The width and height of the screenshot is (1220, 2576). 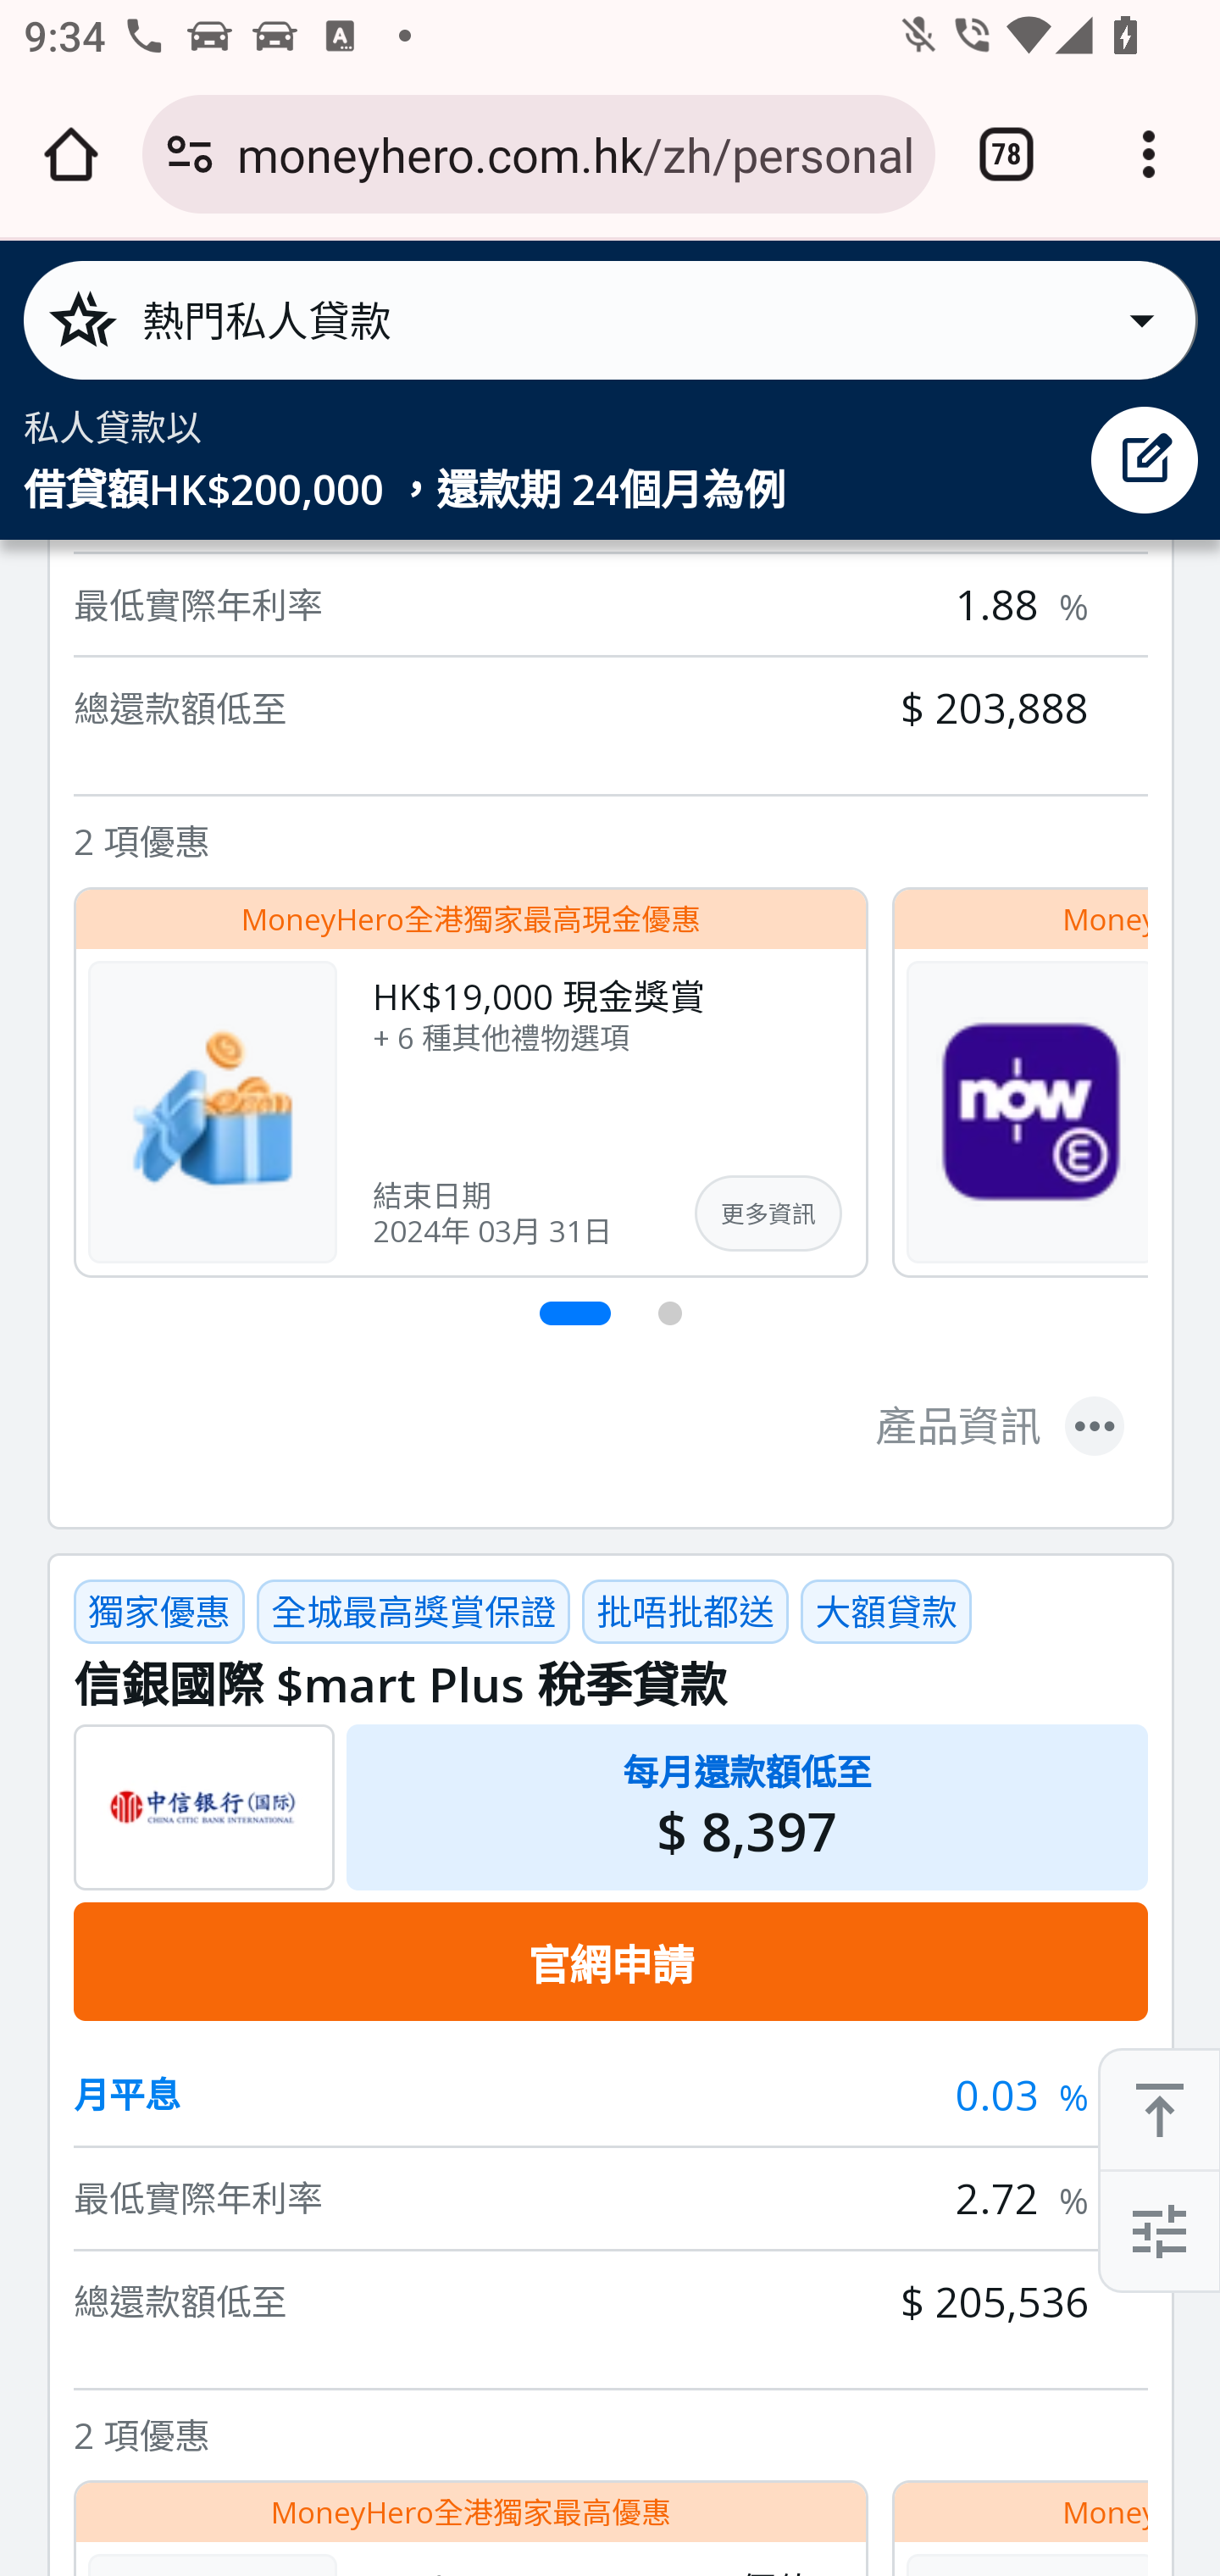 What do you see at coordinates (1006, 154) in the screenshot?
I see `Switch or close tabs` at bounding box center [1006, 154].